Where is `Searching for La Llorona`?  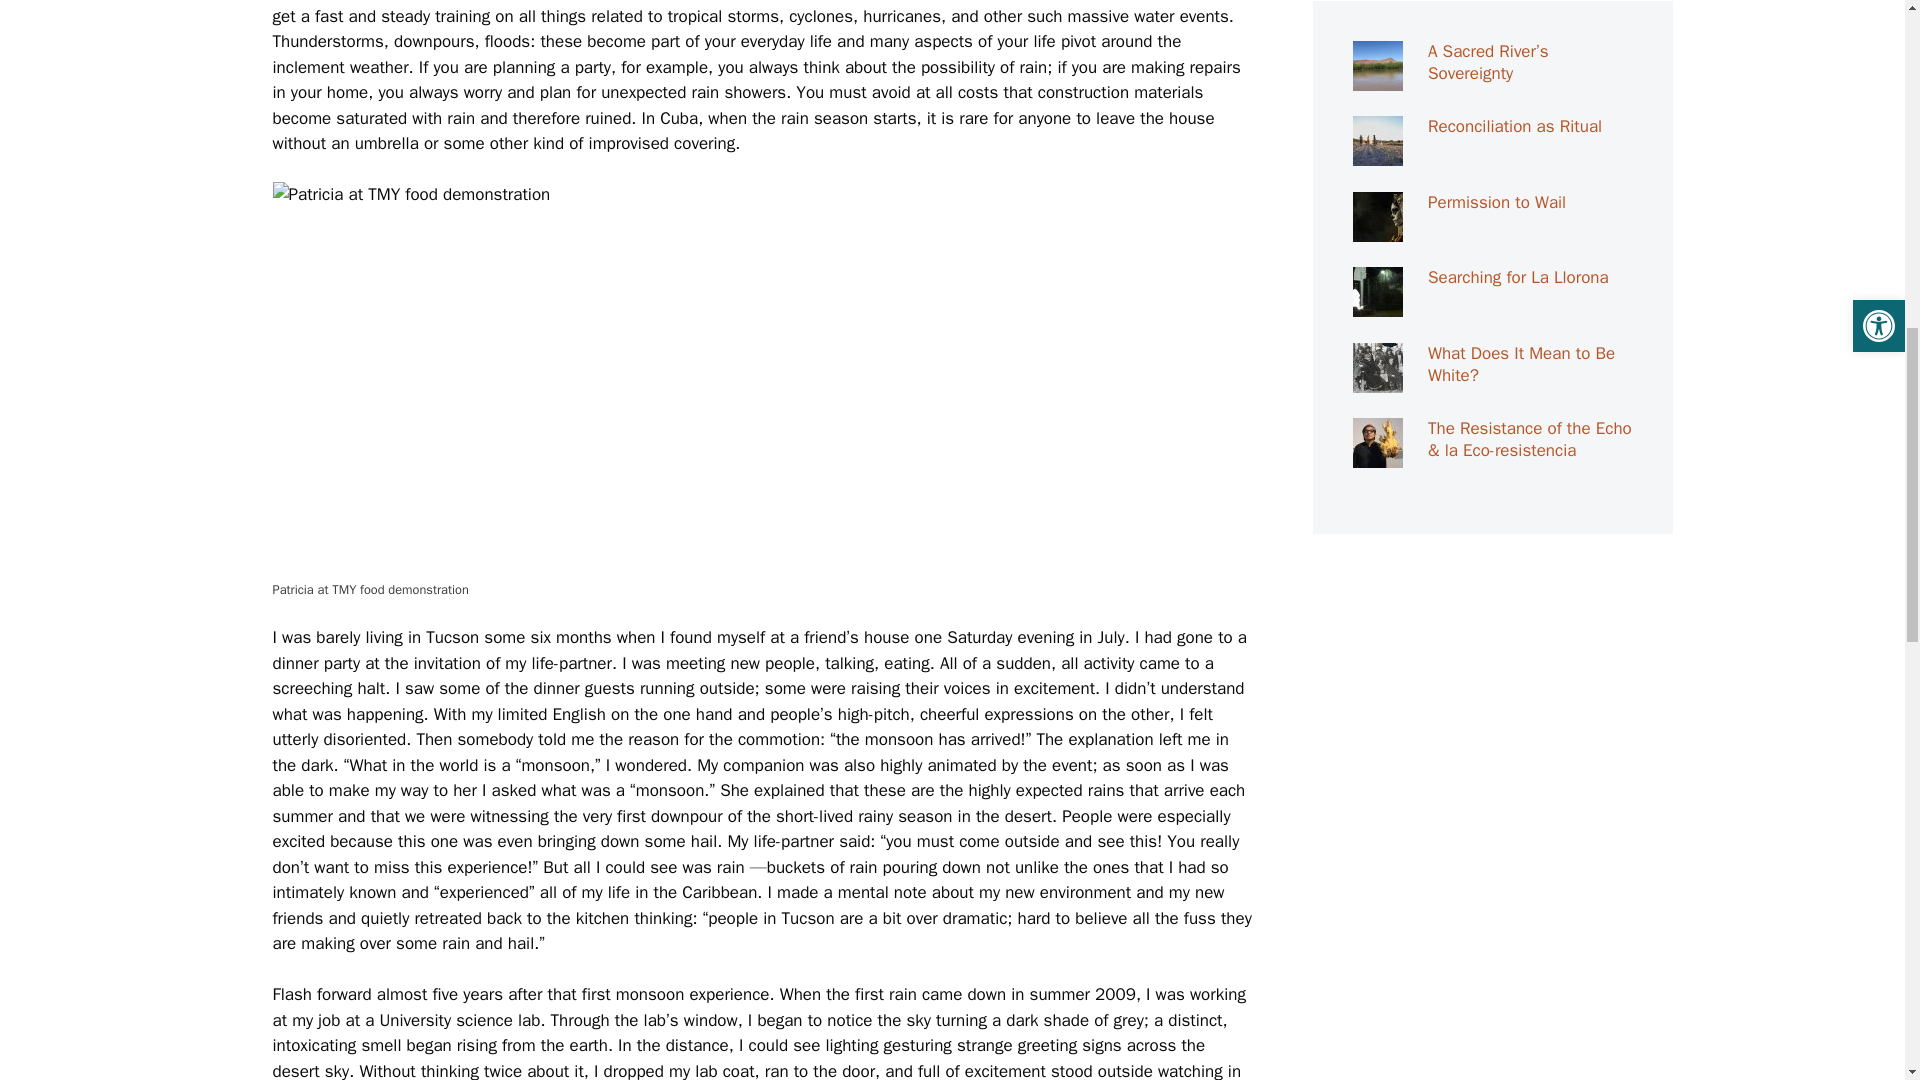
Searching for La Llorona is located at coordinates (1518, 277).